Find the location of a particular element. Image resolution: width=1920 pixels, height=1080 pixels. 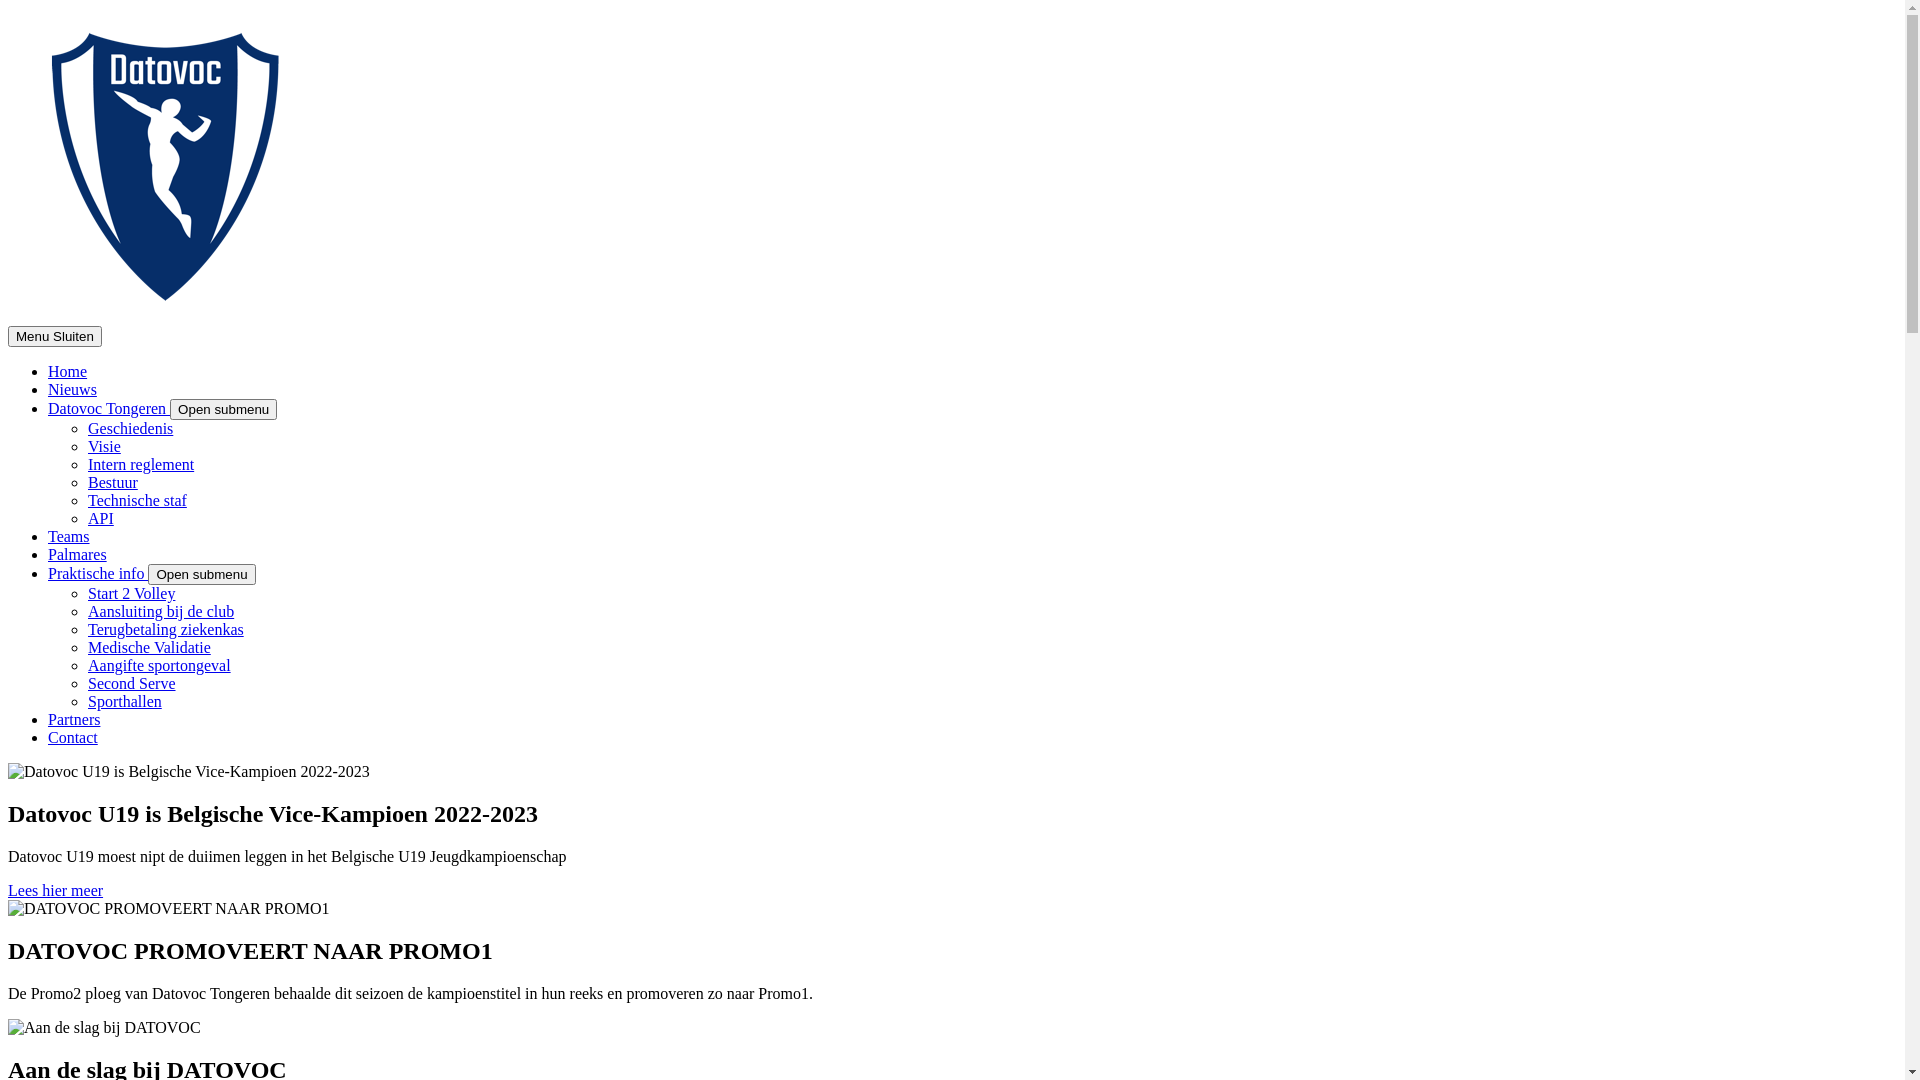

Second Serve is located at coordinates (132, 684).